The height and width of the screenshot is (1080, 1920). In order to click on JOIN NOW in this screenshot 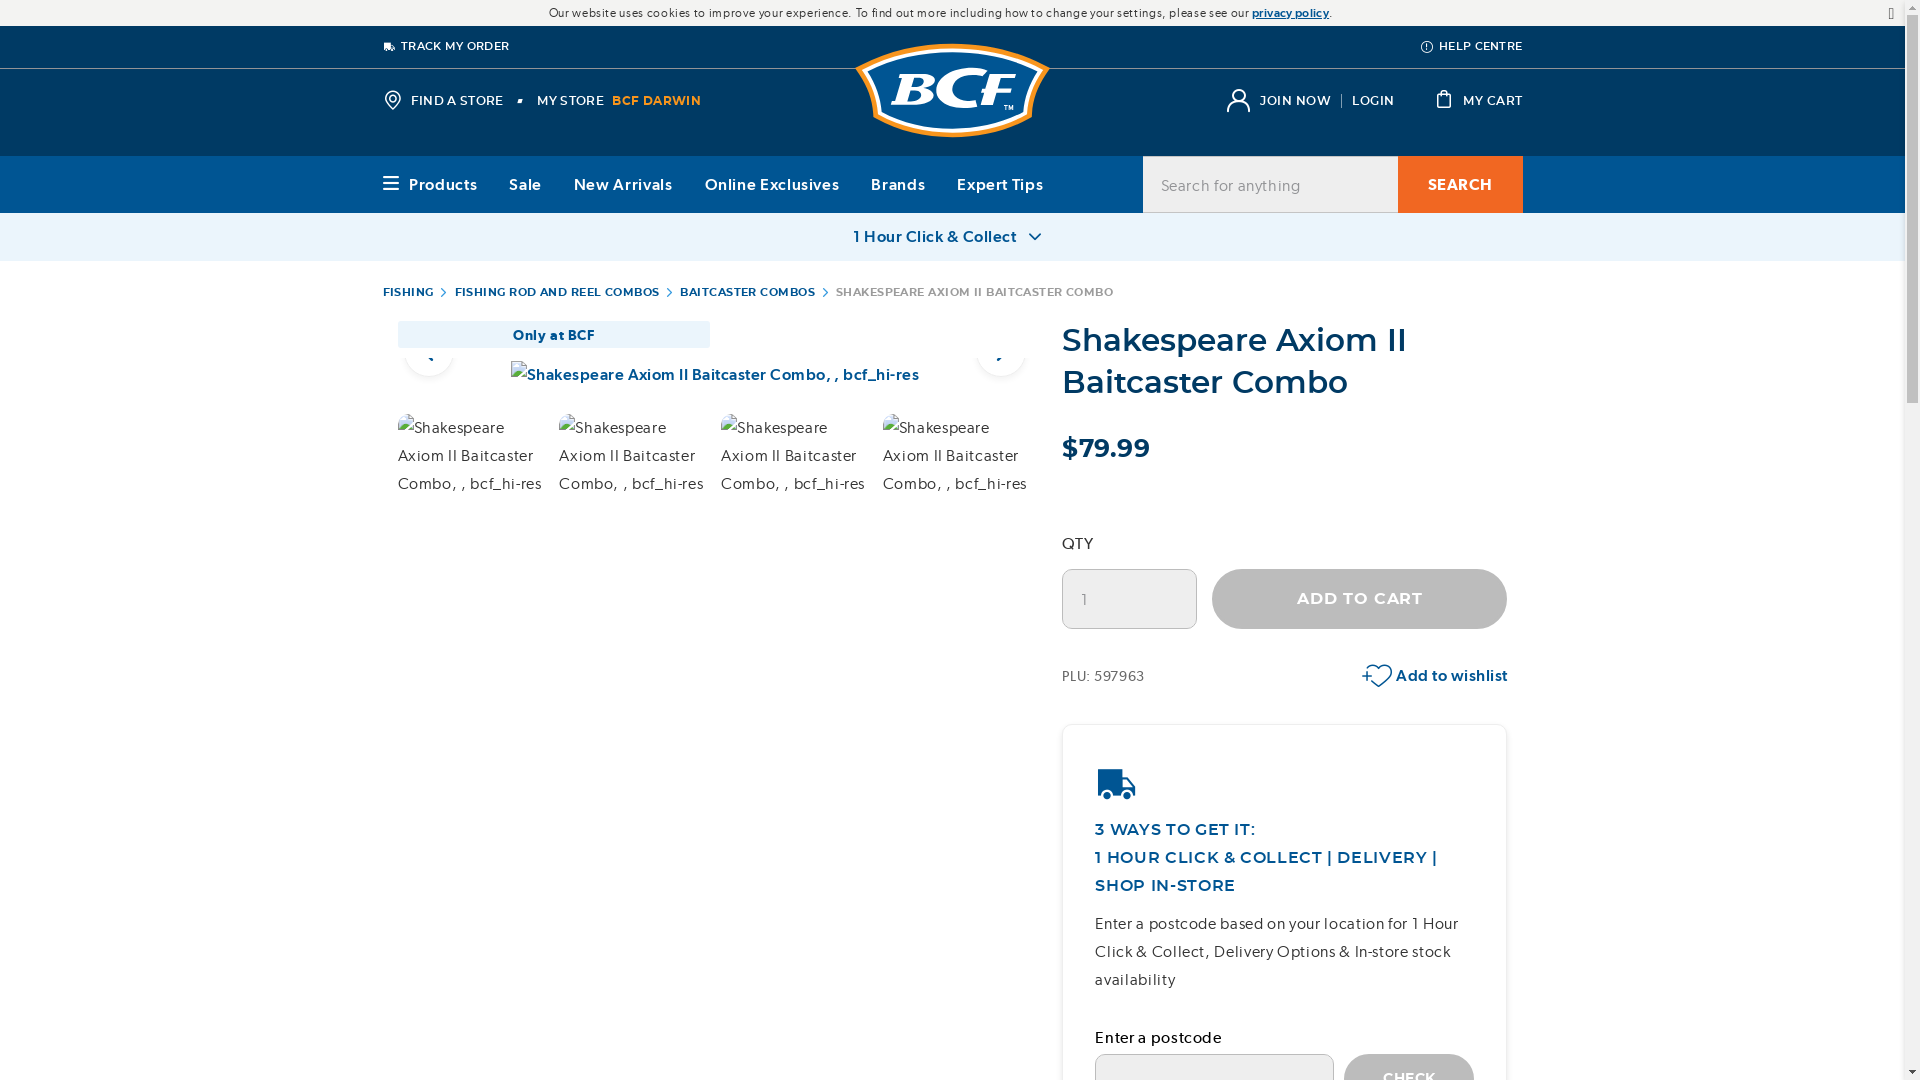, I will do `click(1294, 100)`.